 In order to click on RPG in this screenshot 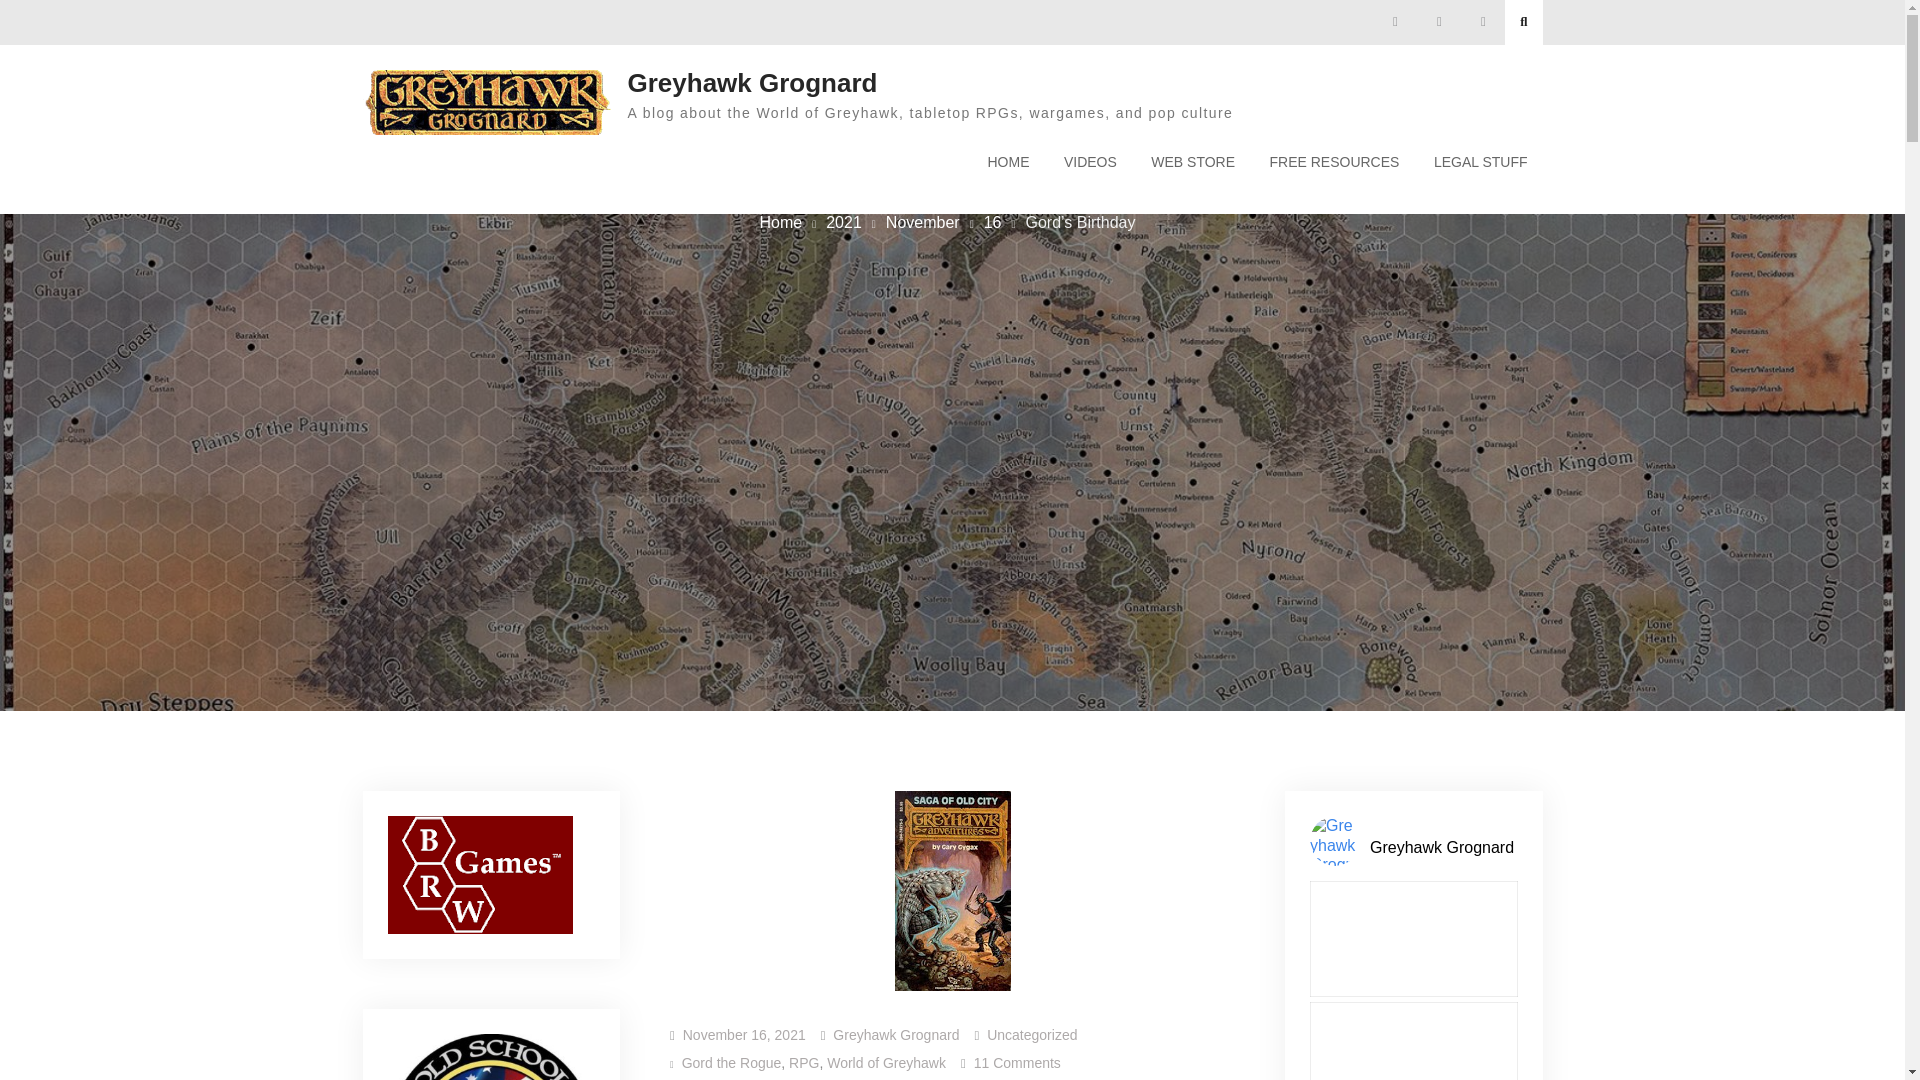, I will do `click(804, 1063)`.